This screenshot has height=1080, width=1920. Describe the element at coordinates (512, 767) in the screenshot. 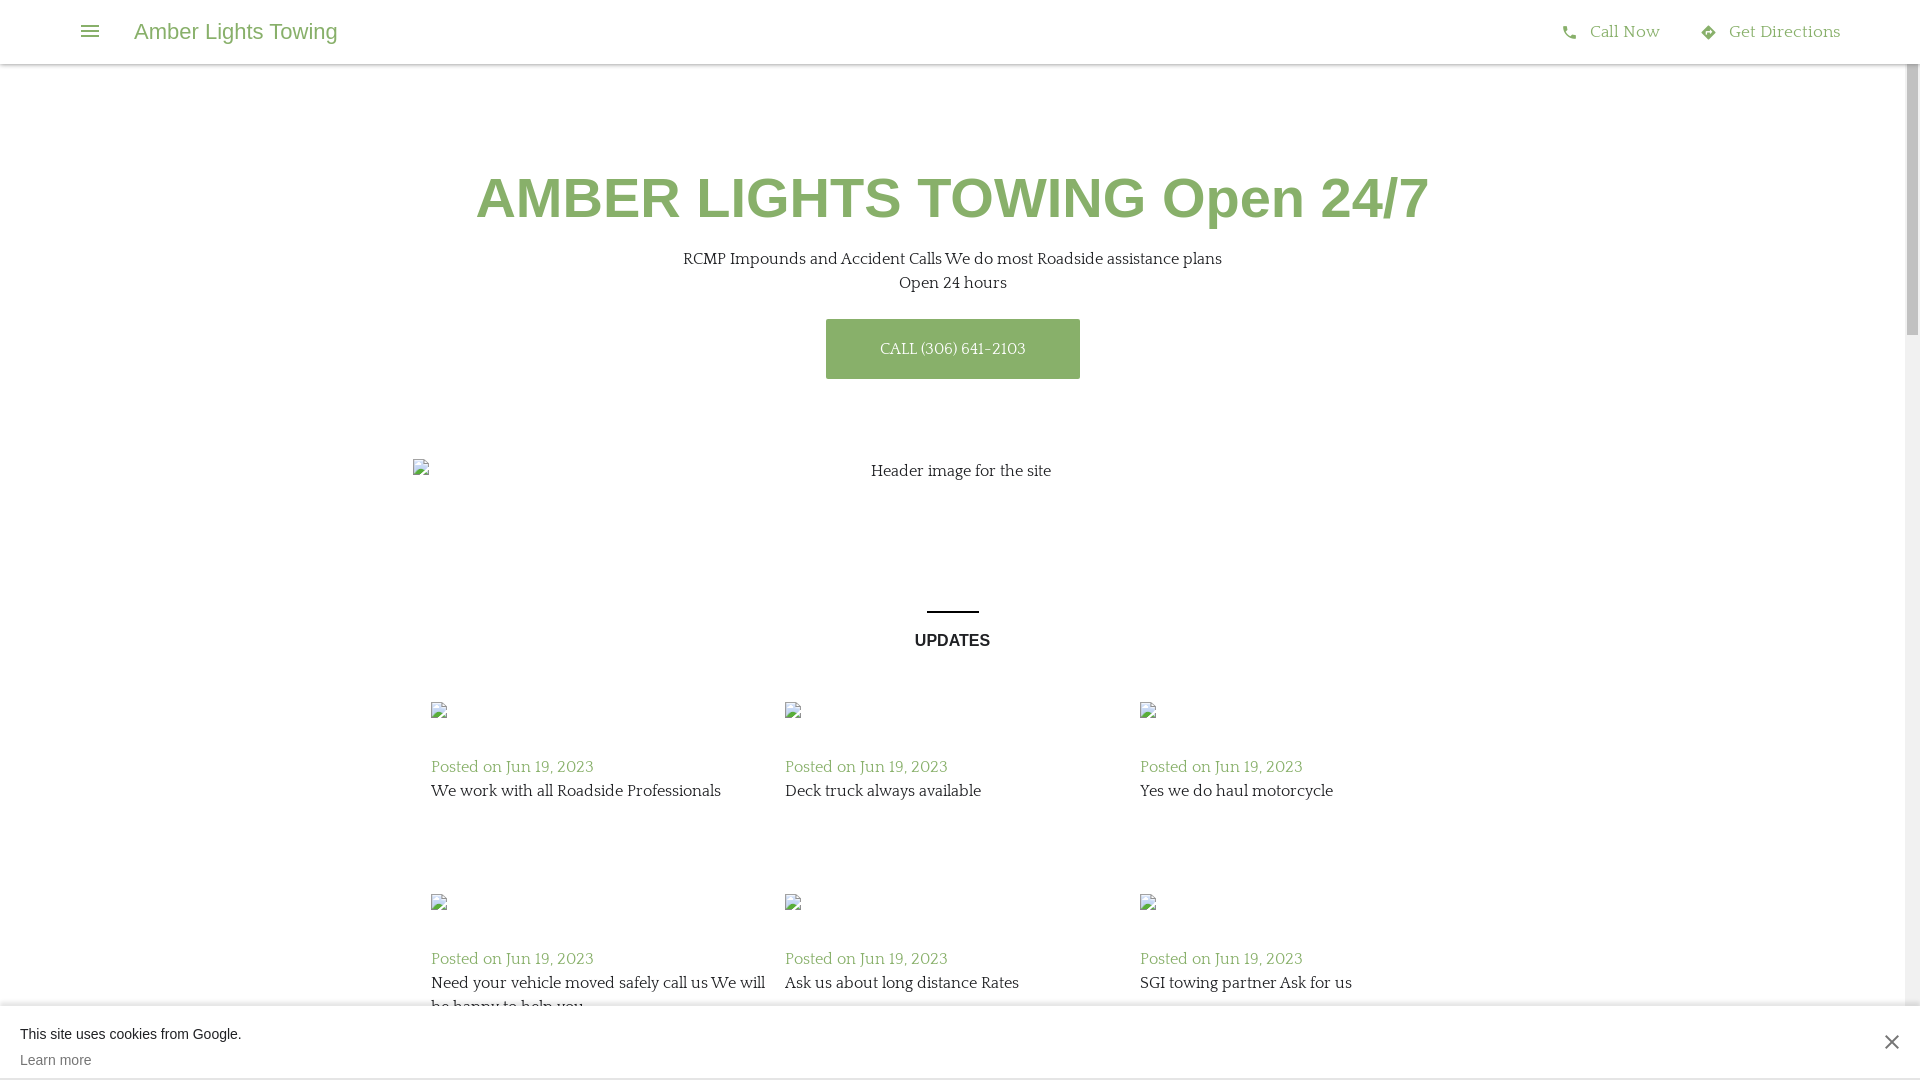

I see `Posted on Jun 19, 2023` at that location.